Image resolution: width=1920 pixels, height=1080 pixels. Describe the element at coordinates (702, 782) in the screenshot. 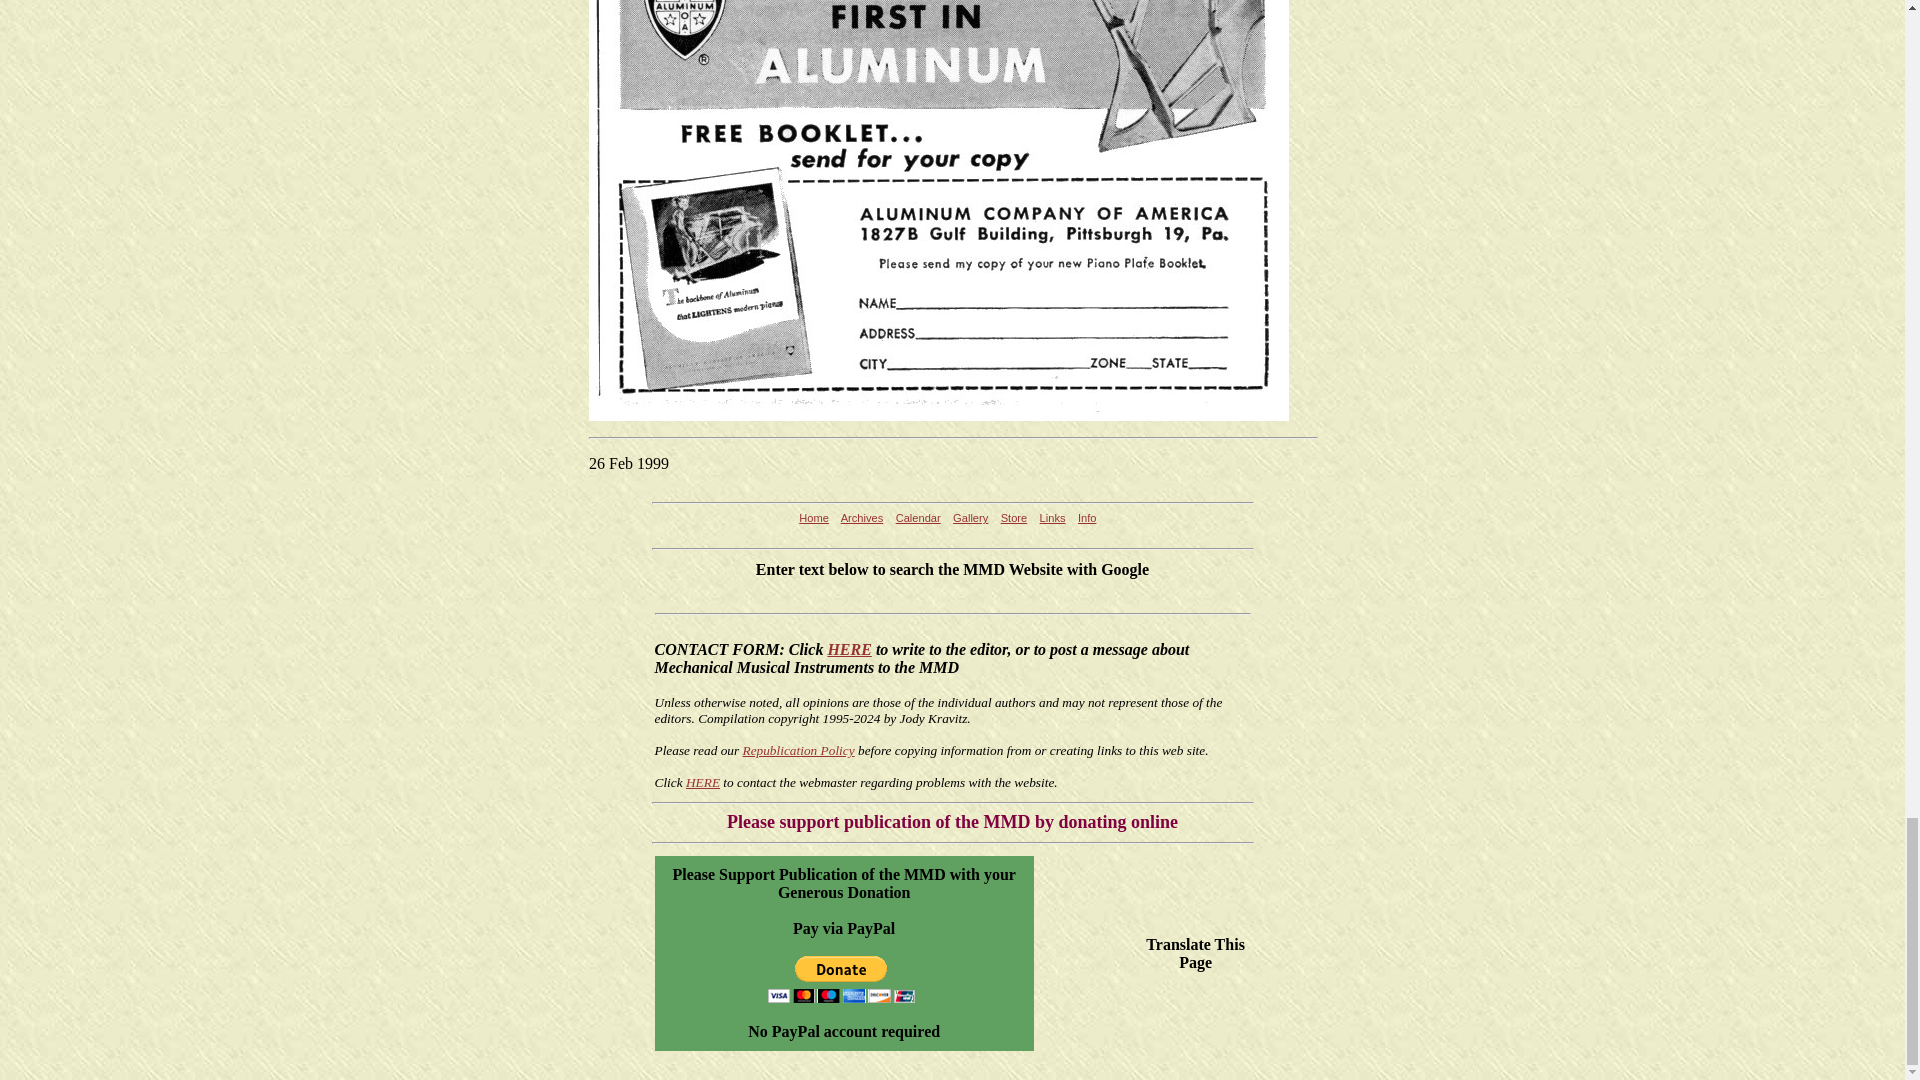

I see `HERE` at that location.